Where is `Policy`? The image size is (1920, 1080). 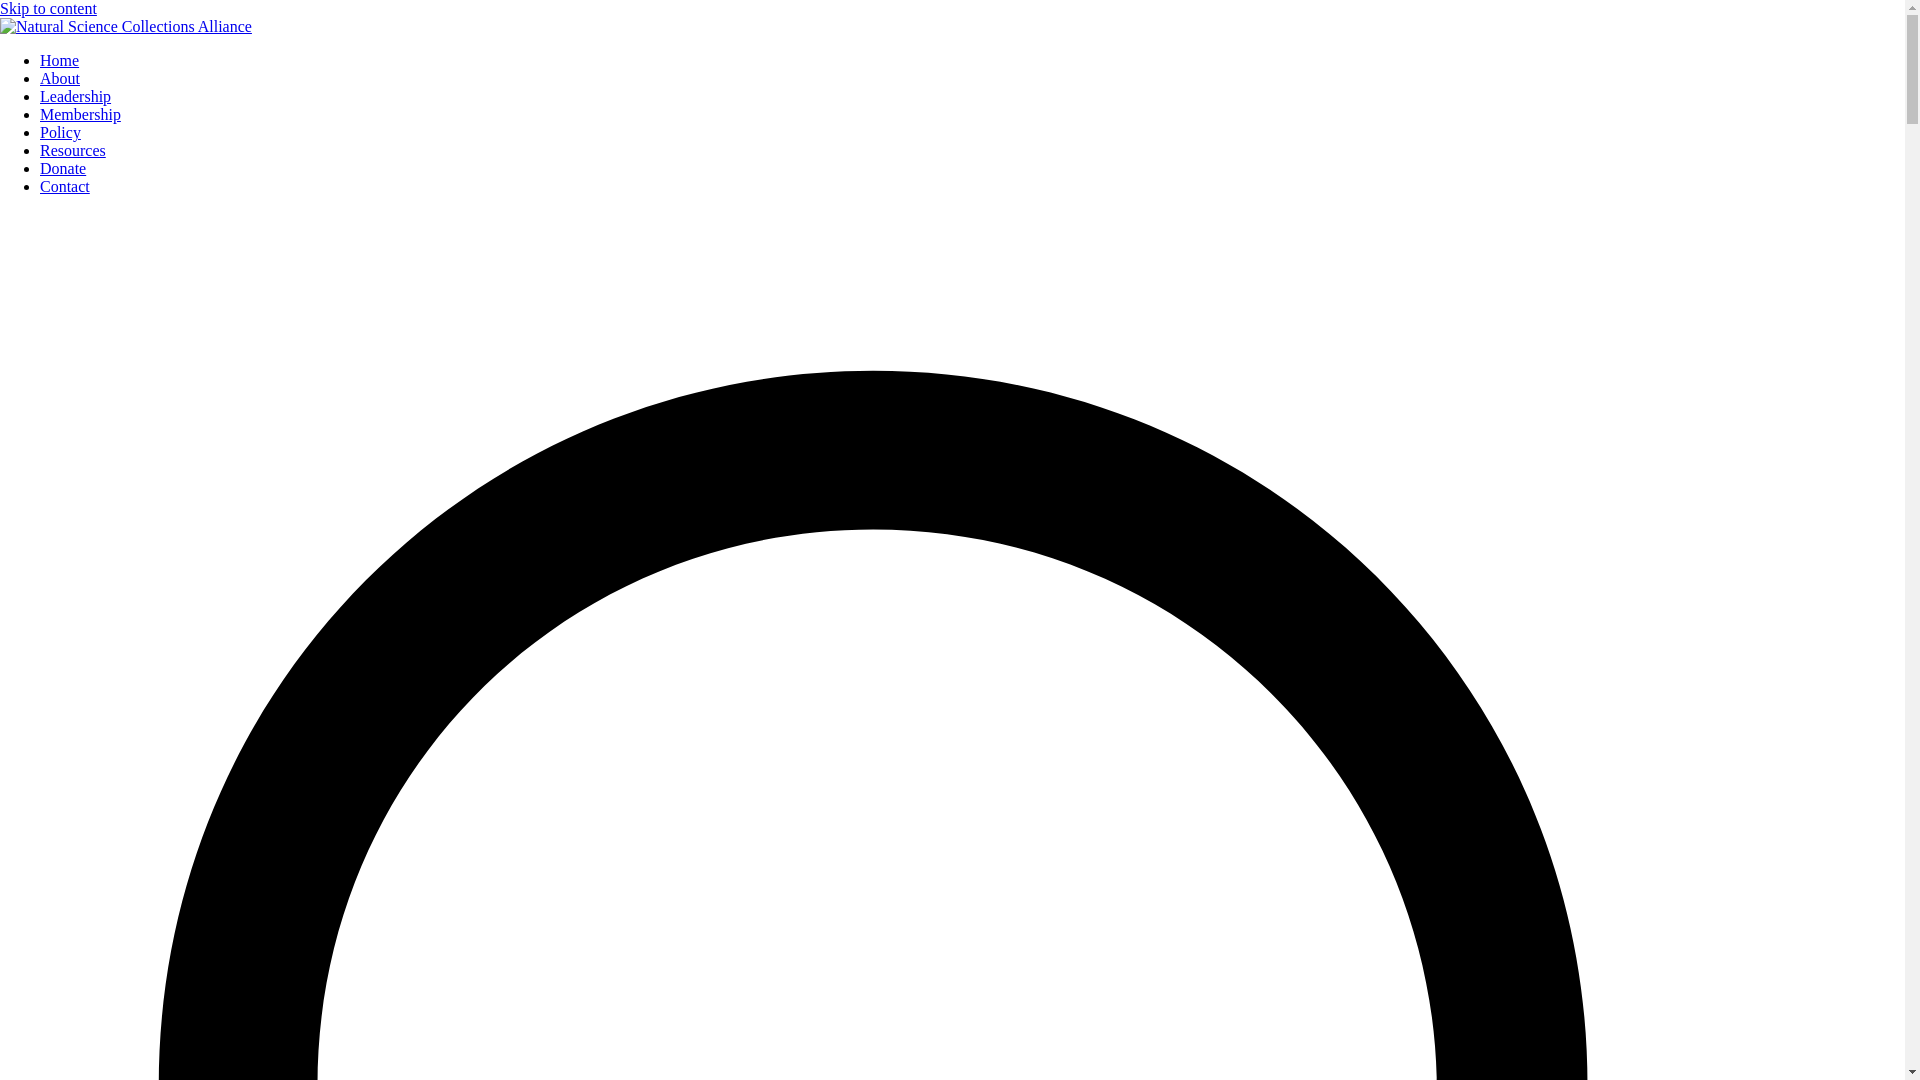
Policy is located at coordinates (60, 132).